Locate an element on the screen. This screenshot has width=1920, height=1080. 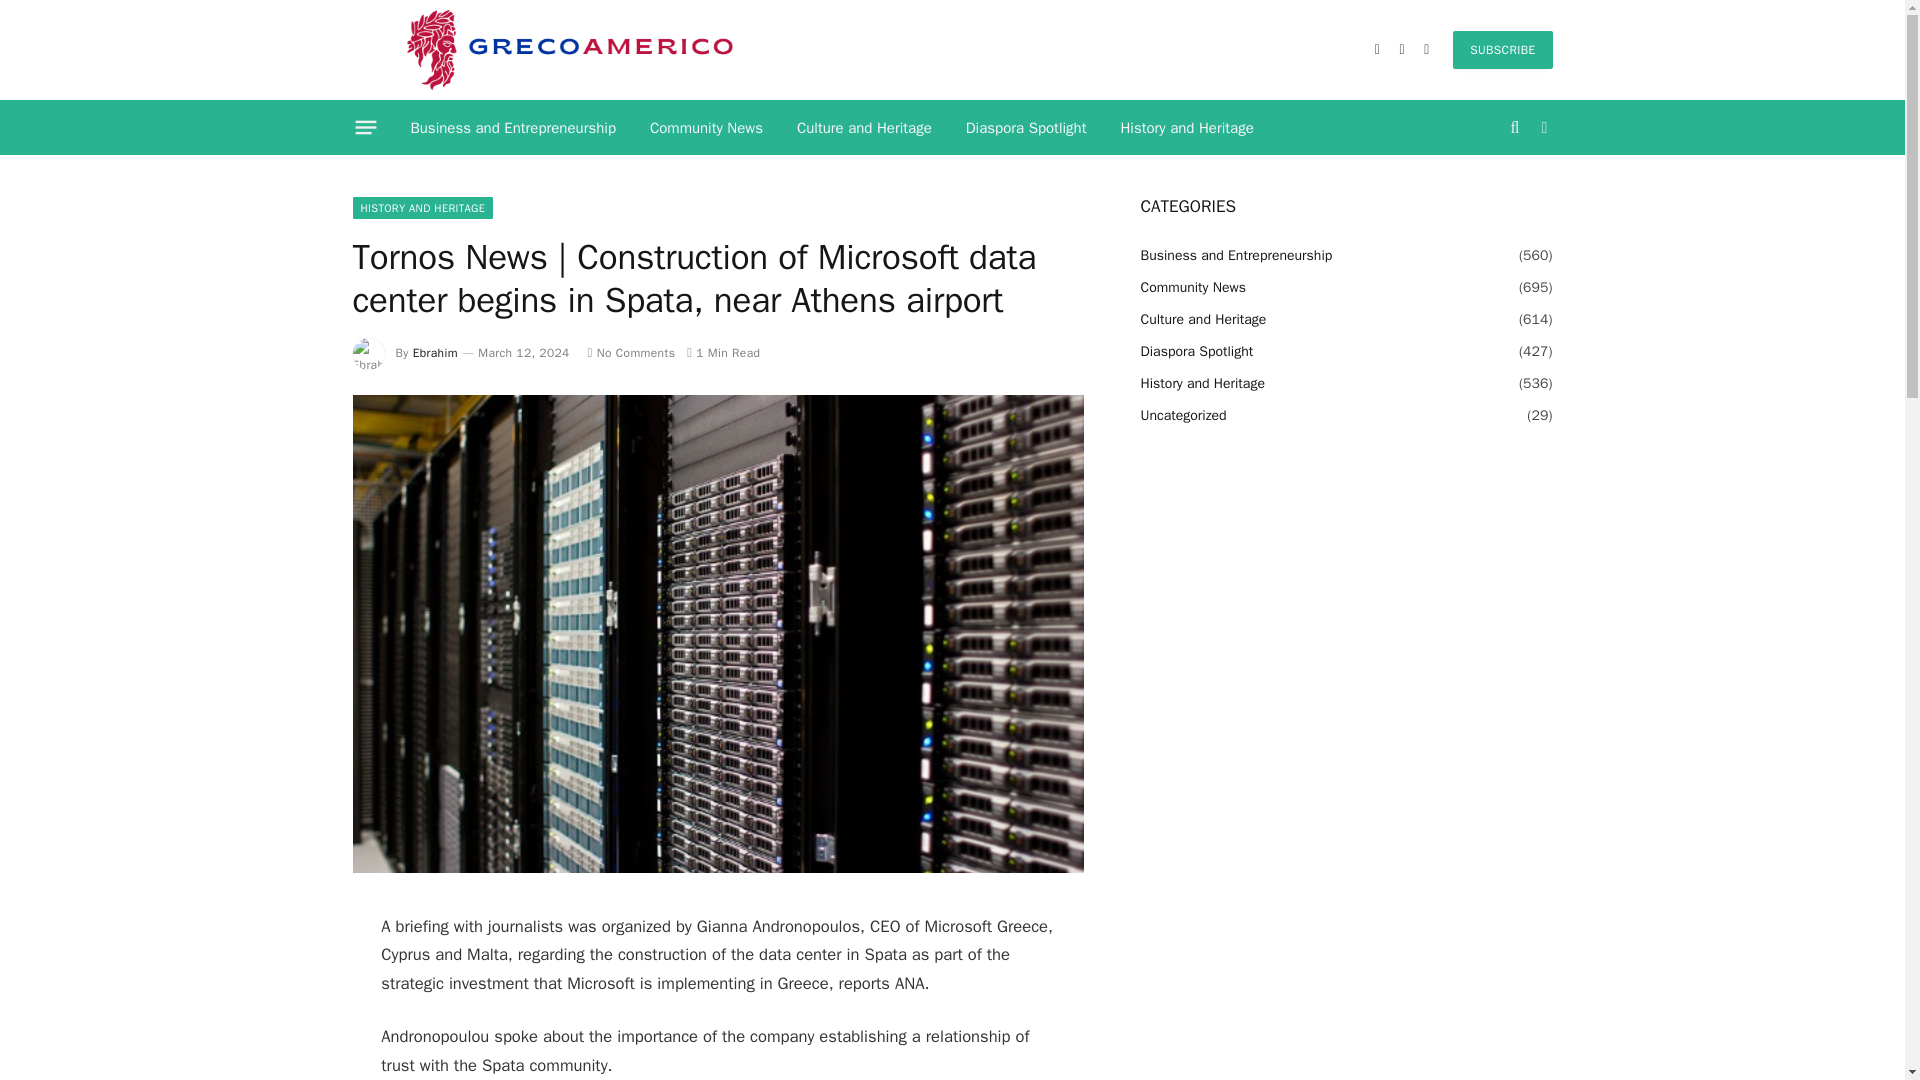
SUBSCRIBE is located at coordinates (1502, 50).